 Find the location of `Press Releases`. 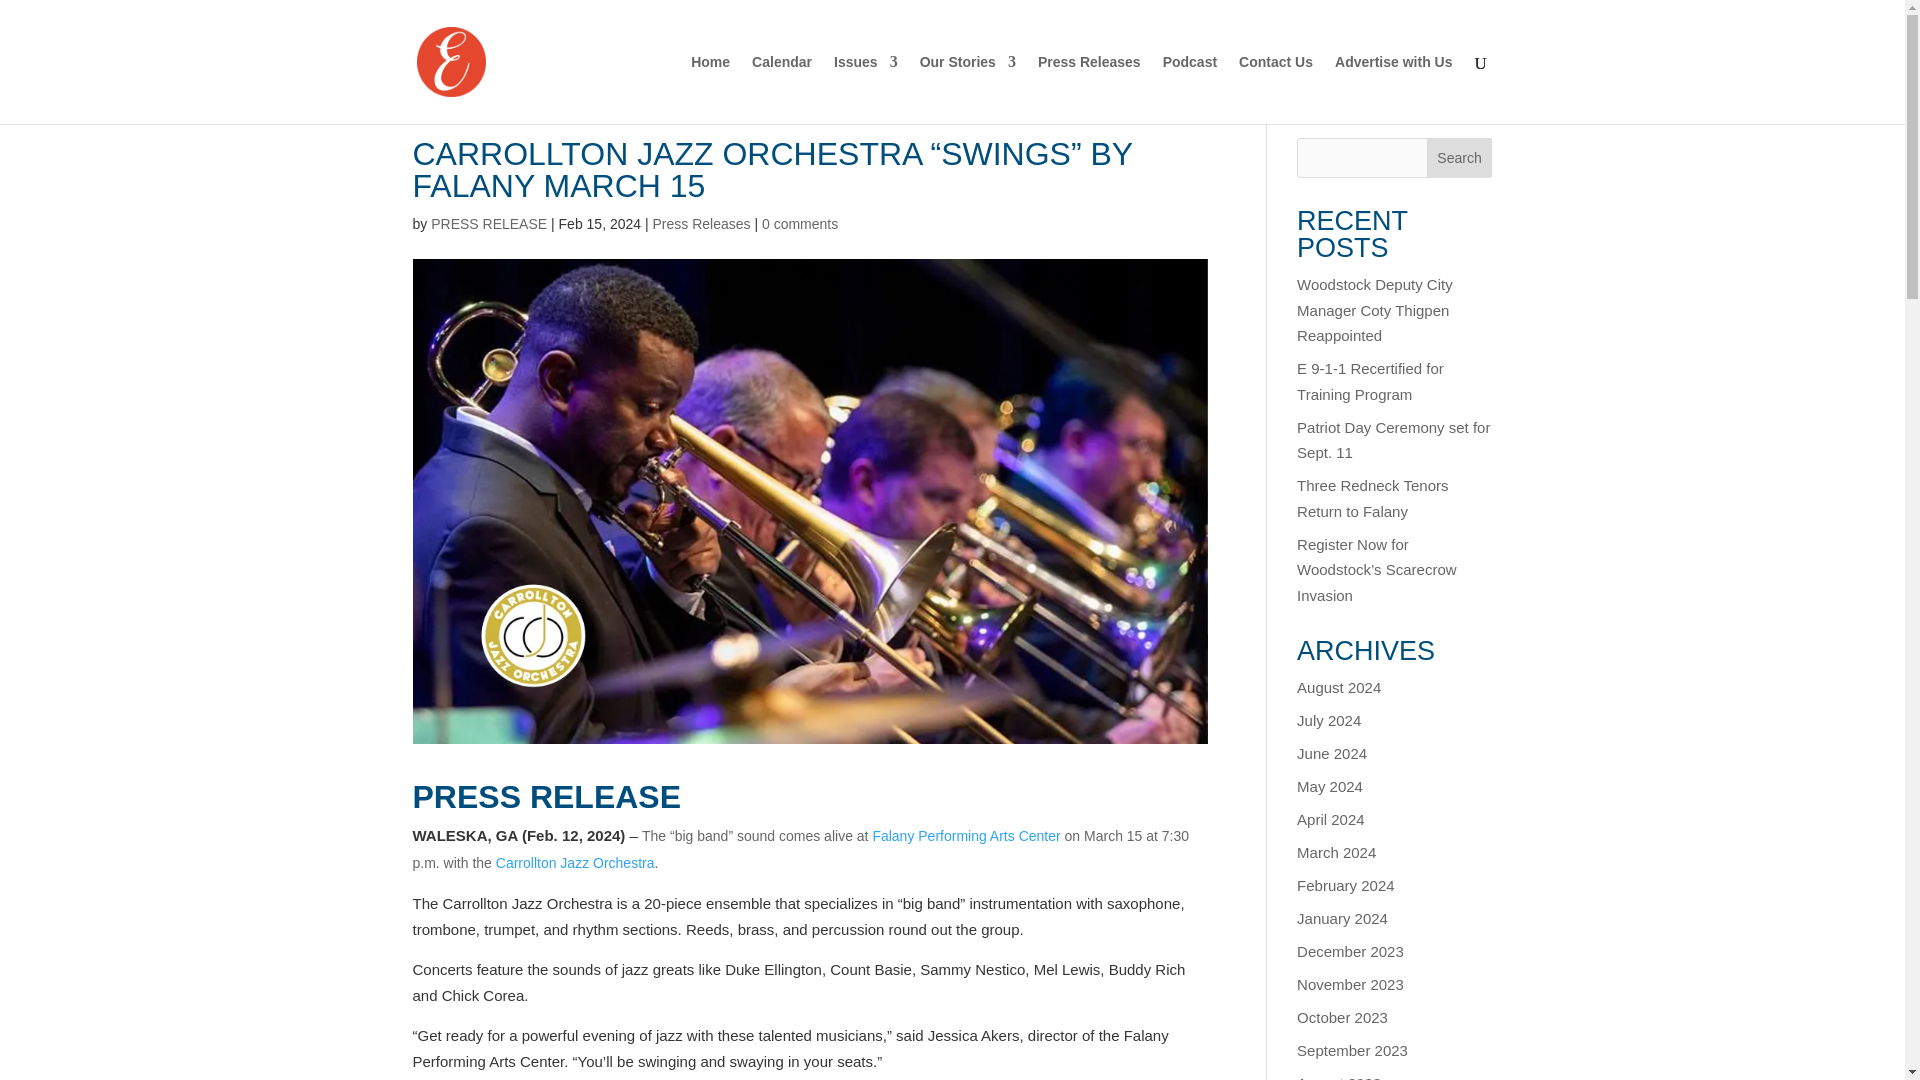

Press Releases is located at coordinates (701, 224).